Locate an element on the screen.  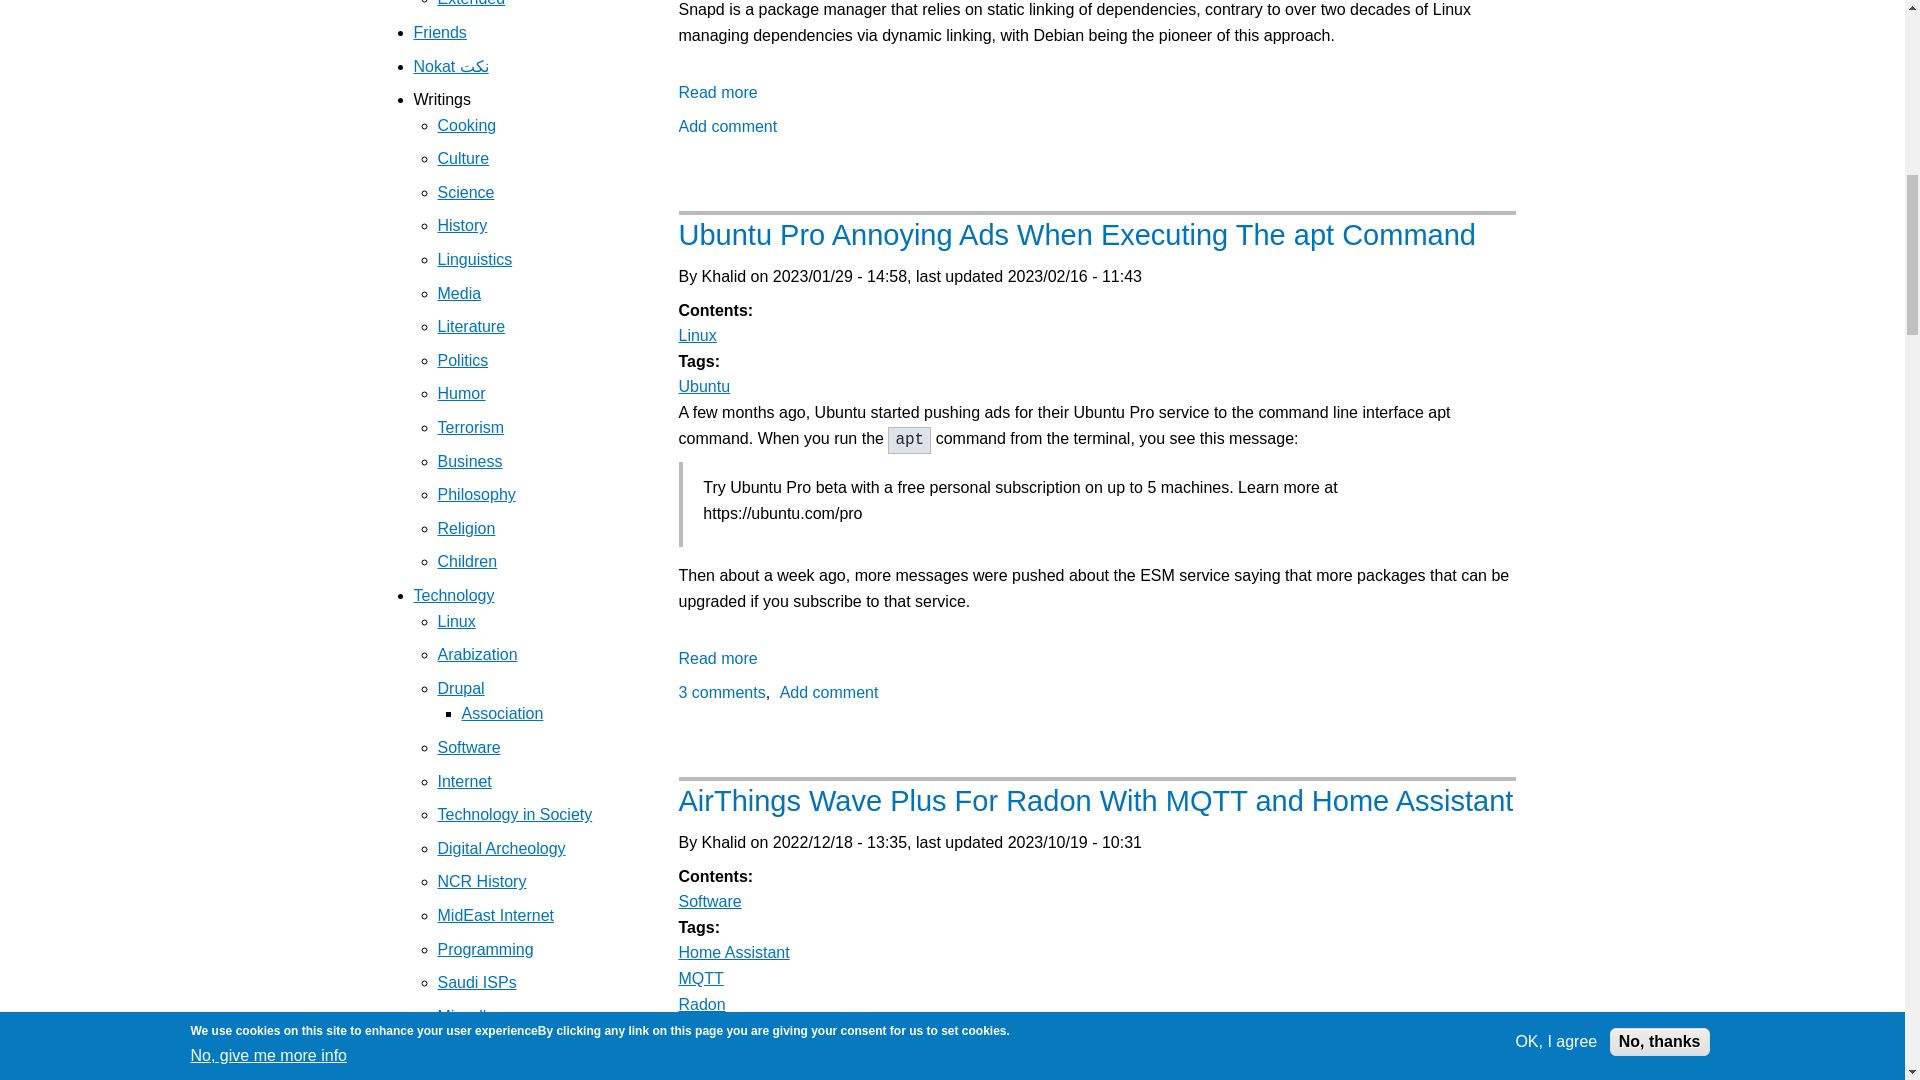
Jump to the first comment of this posting. is located at coordinates (720, 692).